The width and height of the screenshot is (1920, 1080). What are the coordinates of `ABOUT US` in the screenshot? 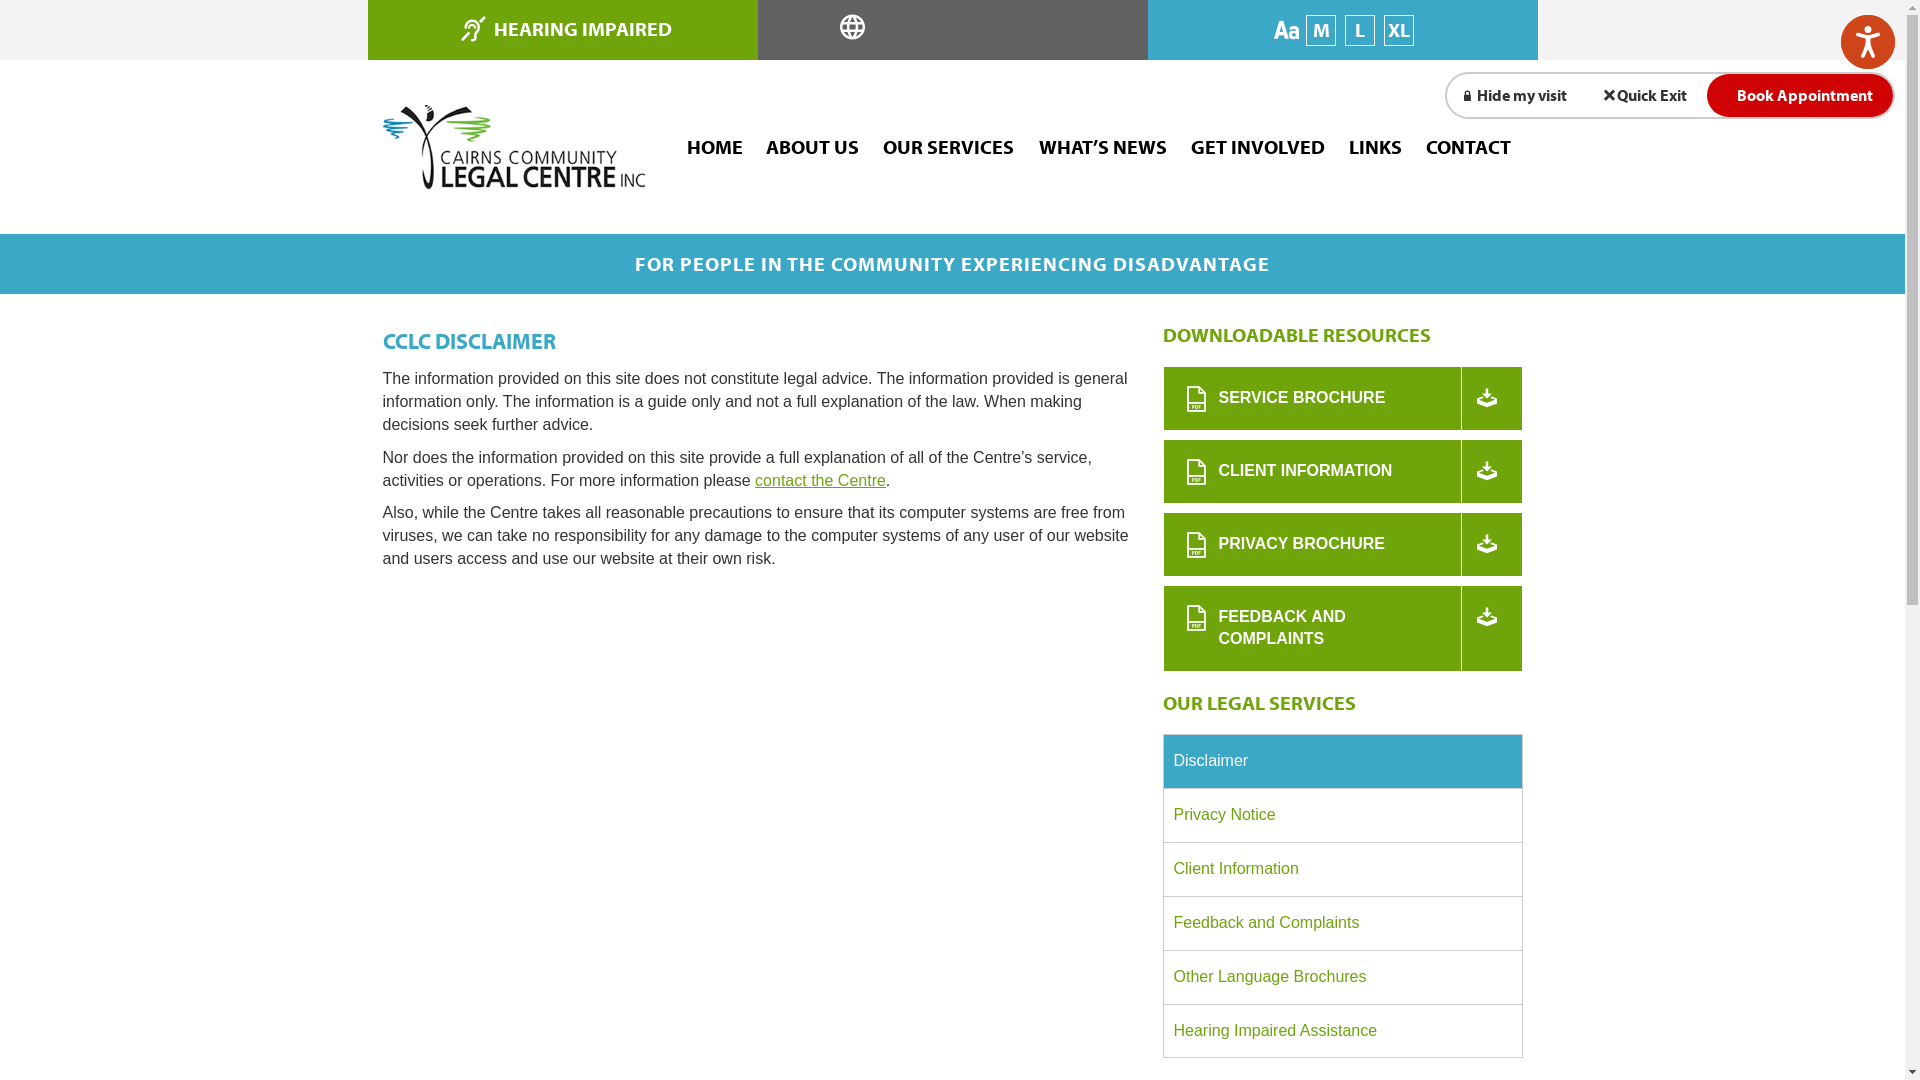 It's located at (812, 148).